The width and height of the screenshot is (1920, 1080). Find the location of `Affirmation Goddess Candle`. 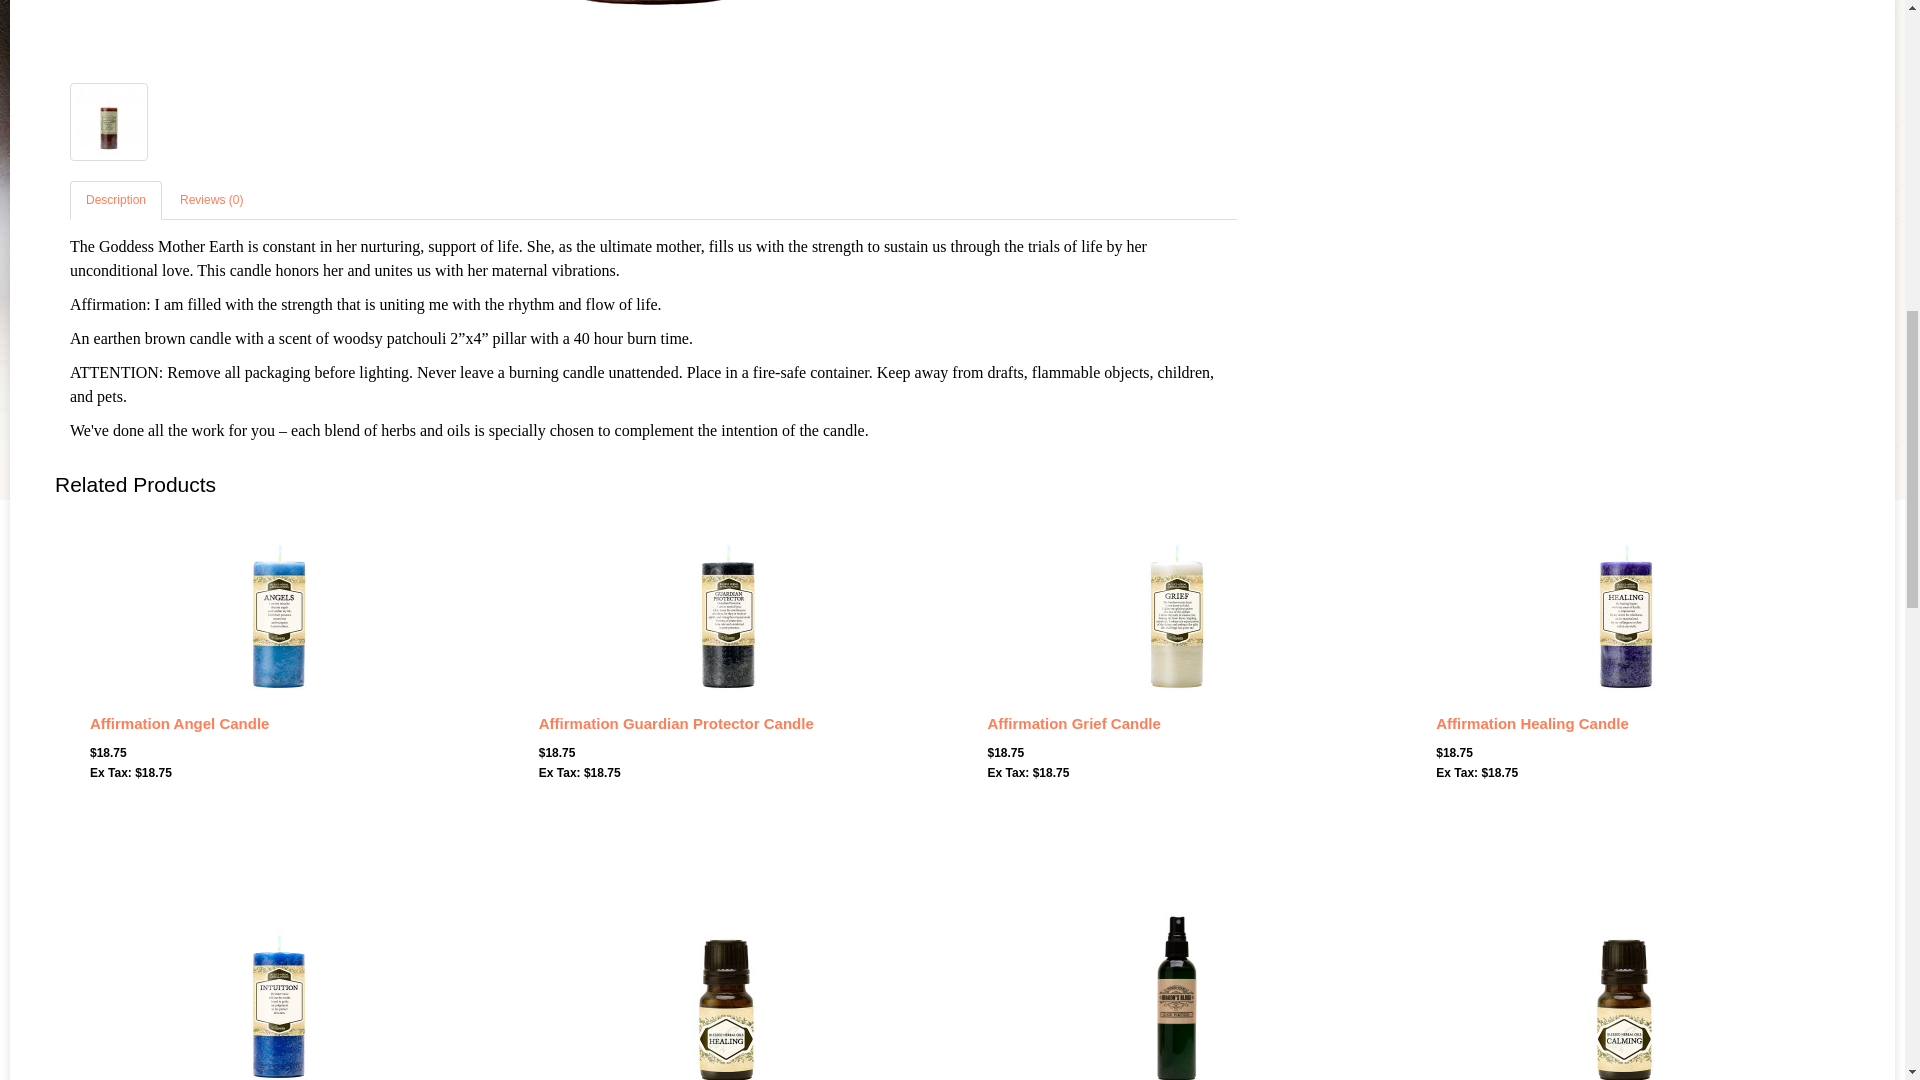

Affirmation Goddess Candle is located at coordinates (652, 31).